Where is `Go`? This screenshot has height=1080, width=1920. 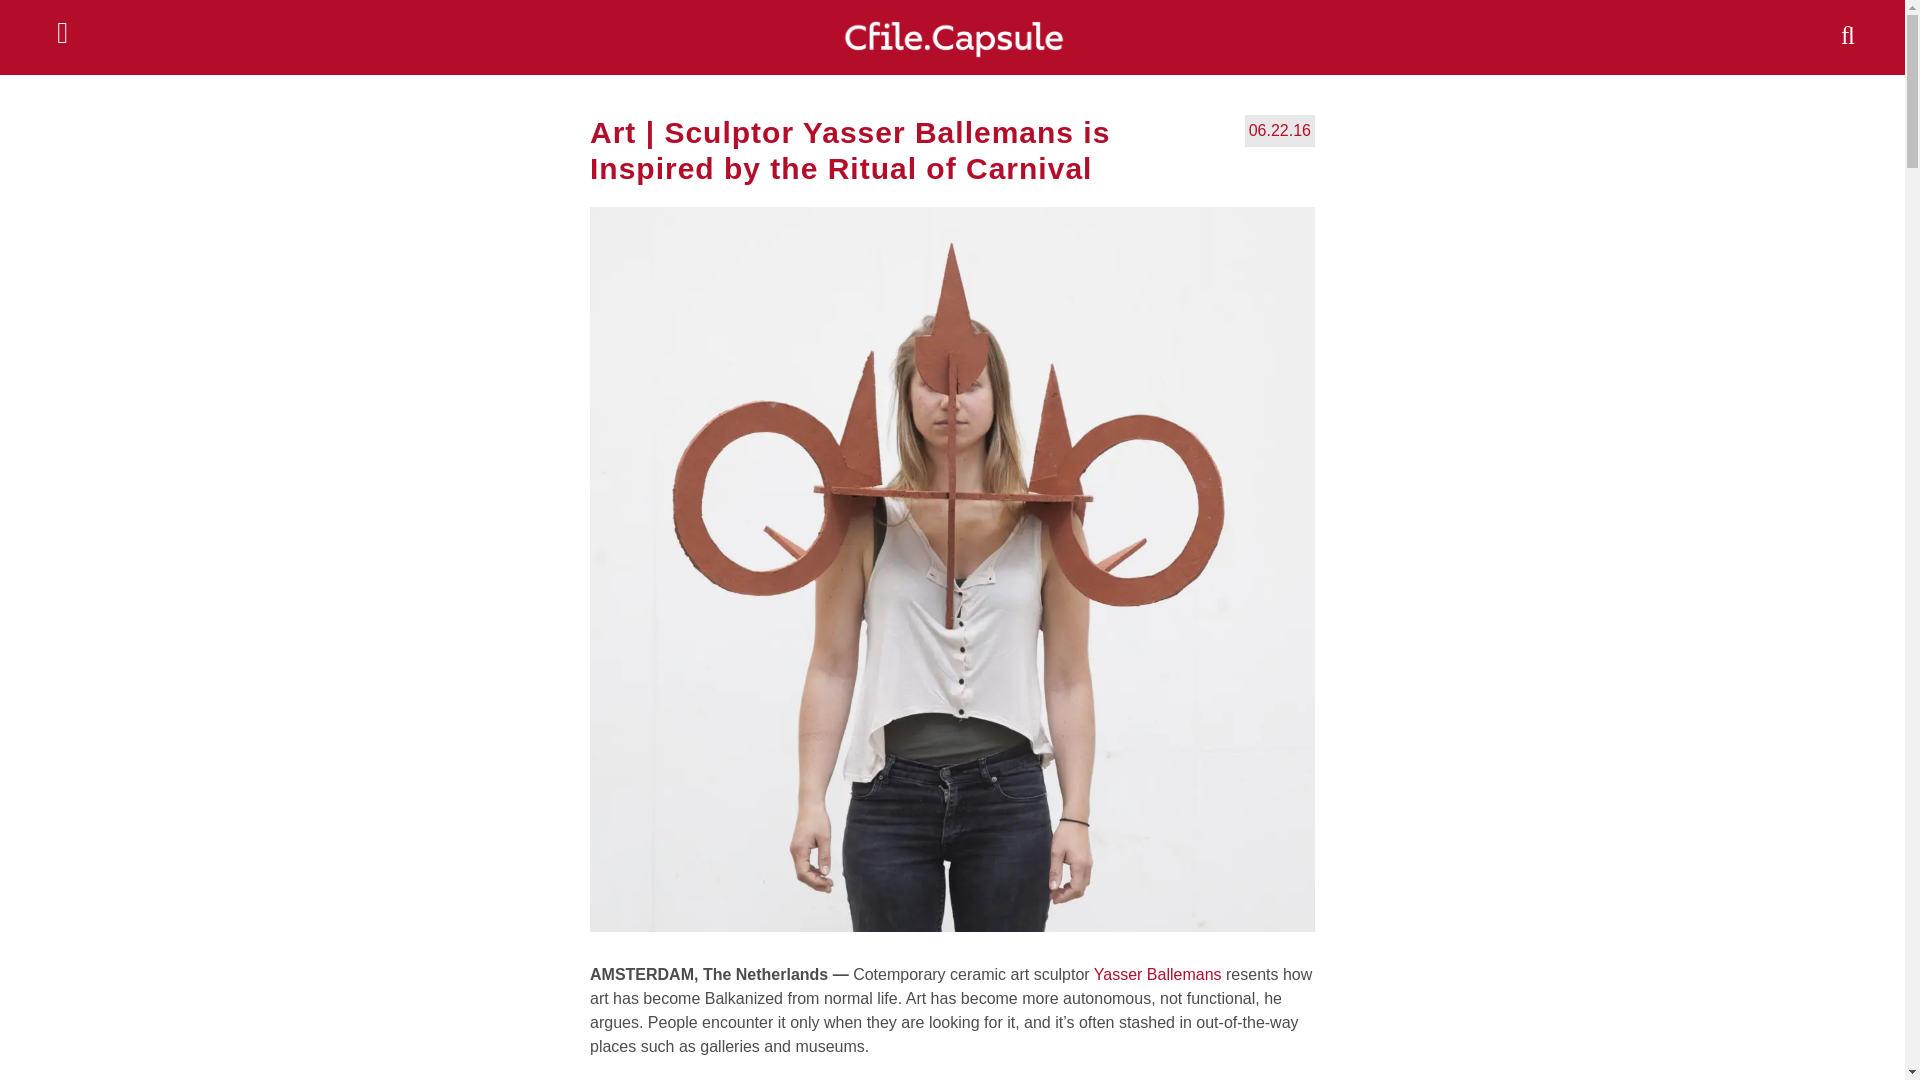 Go is located at coordinates (22, 14).